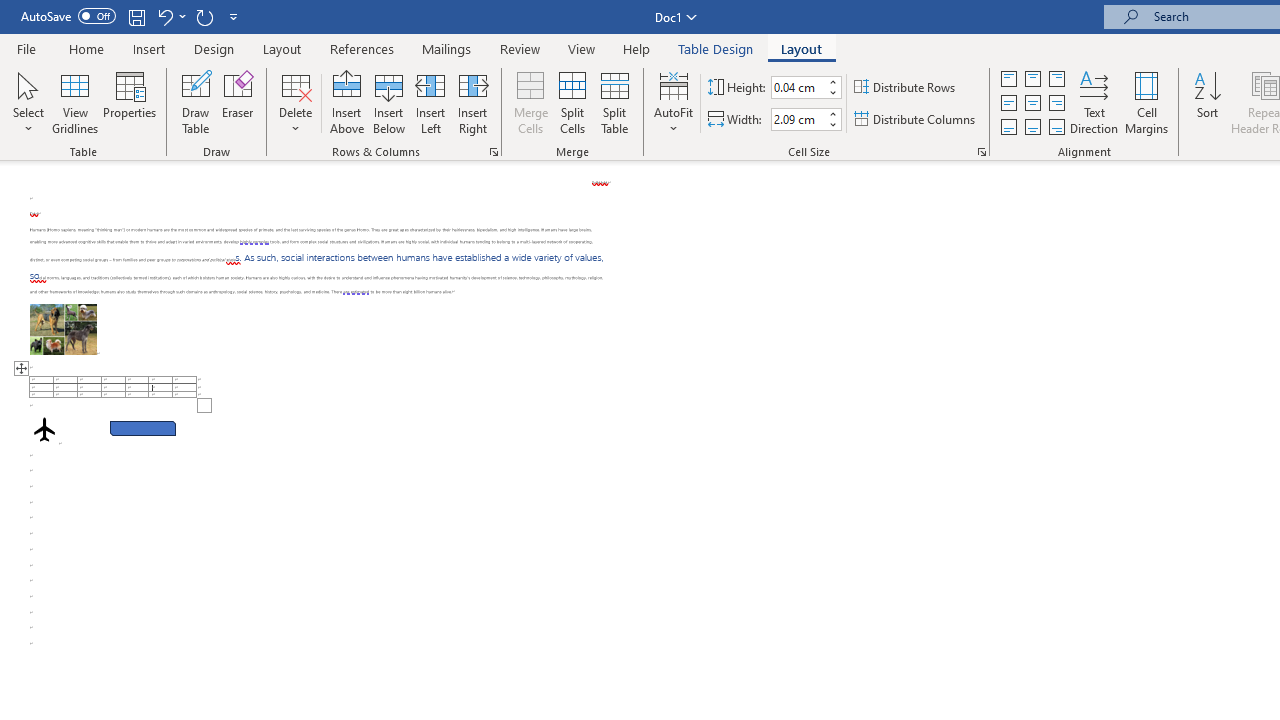 Image resolution: width=1280 pixels, height=720 pixels. What do you see at coordinates (1032, 78) in the screenshot?
I see `Align Top Center` at bounding box center [1032, 78].